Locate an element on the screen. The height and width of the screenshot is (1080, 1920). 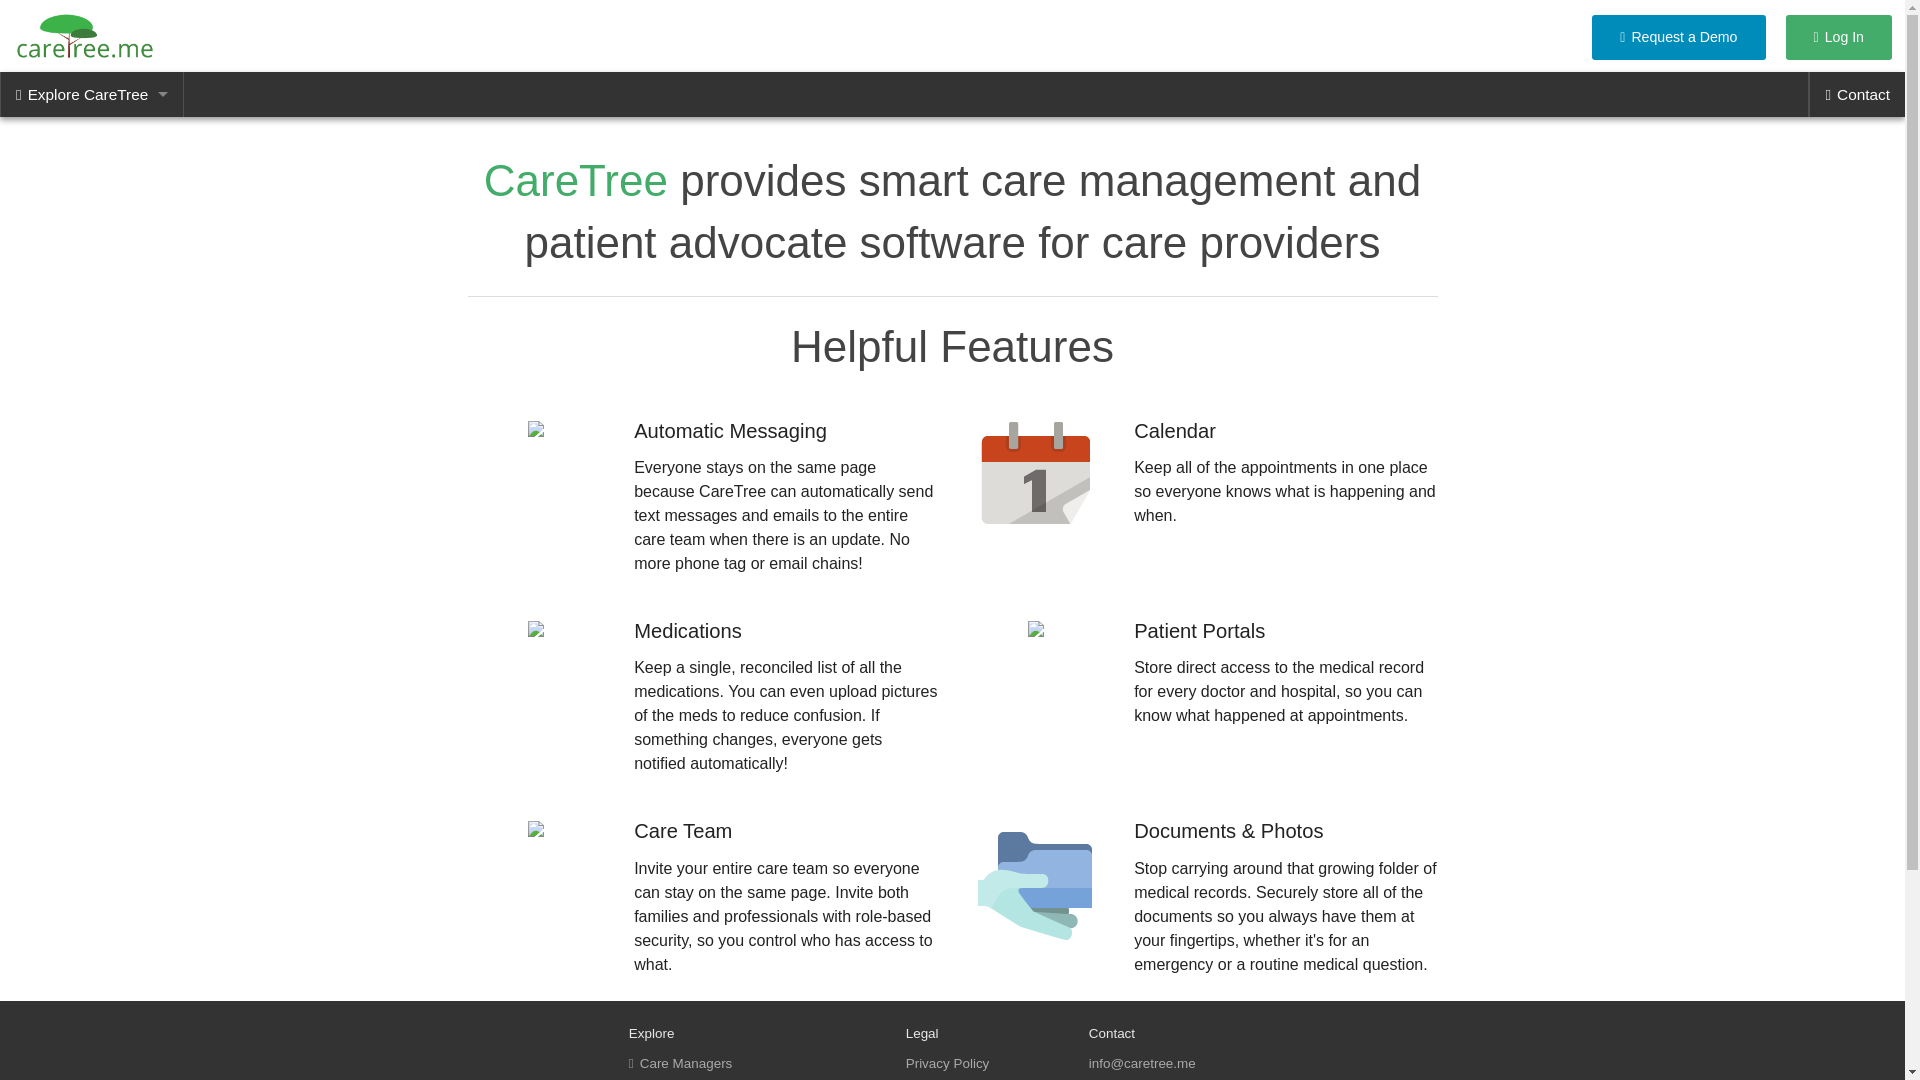
Care Managers is located at coordinates (681, 1064).